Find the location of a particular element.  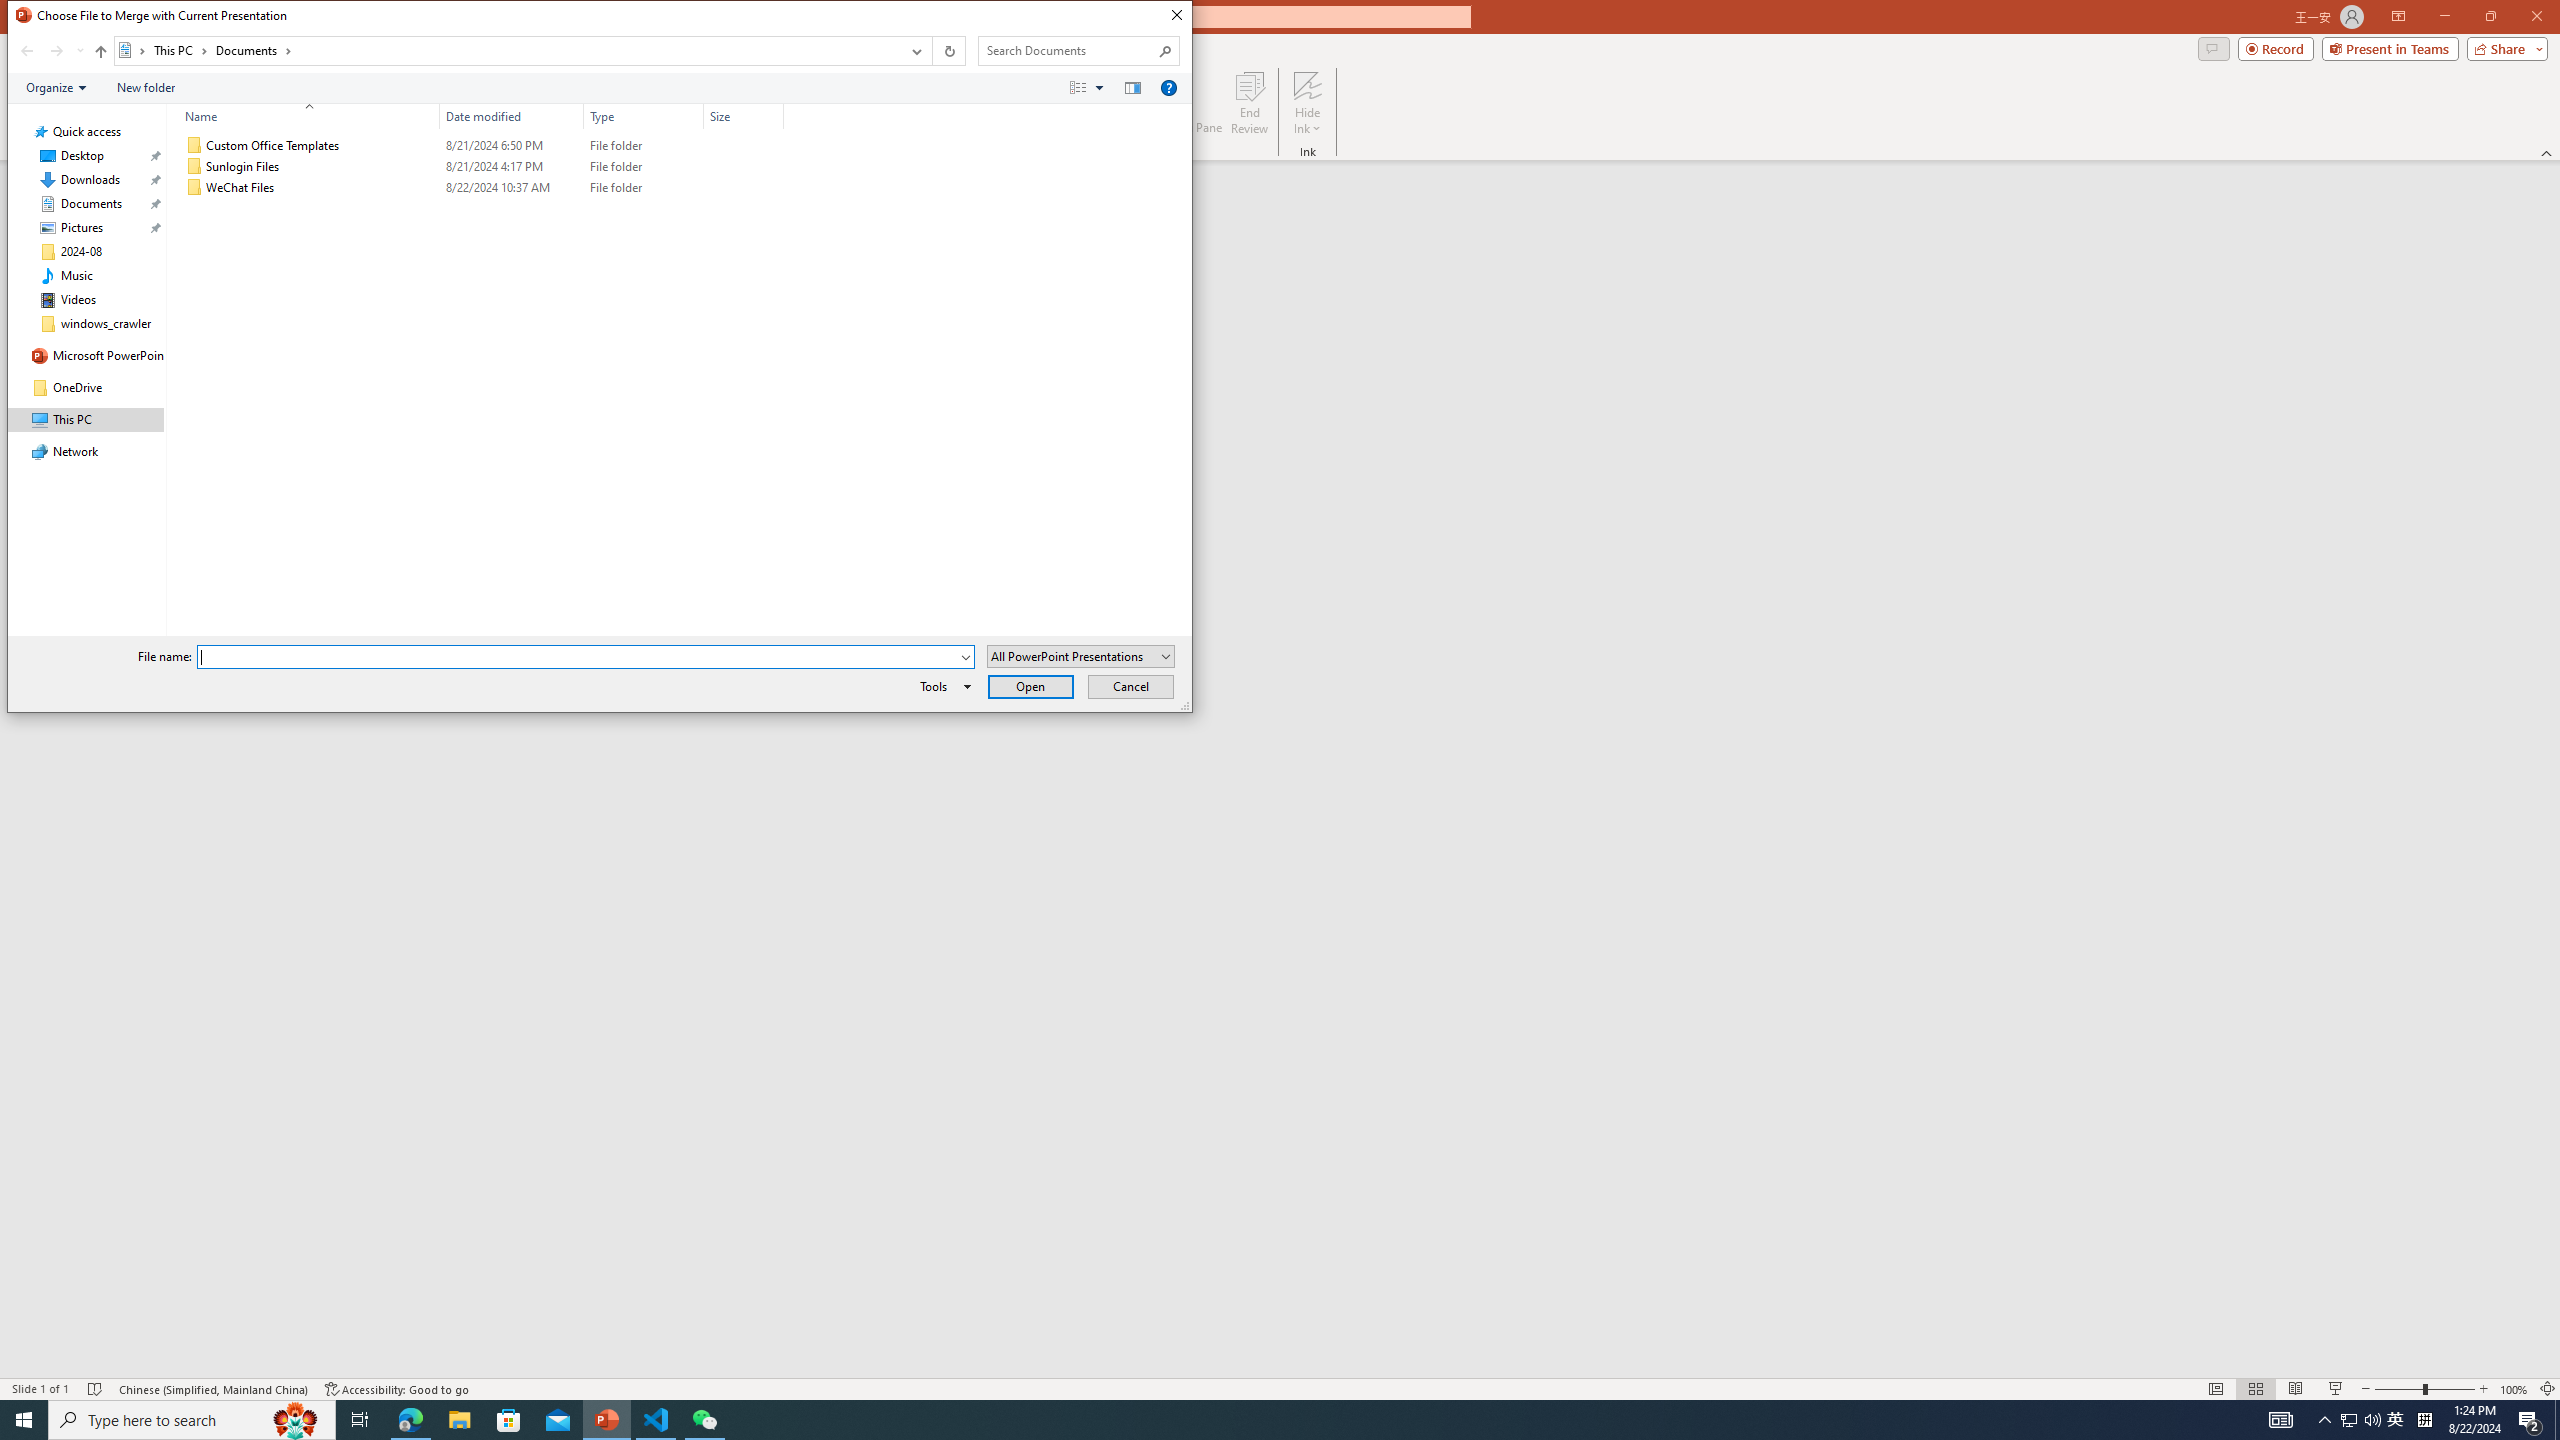

Open is located at coordinates (1280, 1388).